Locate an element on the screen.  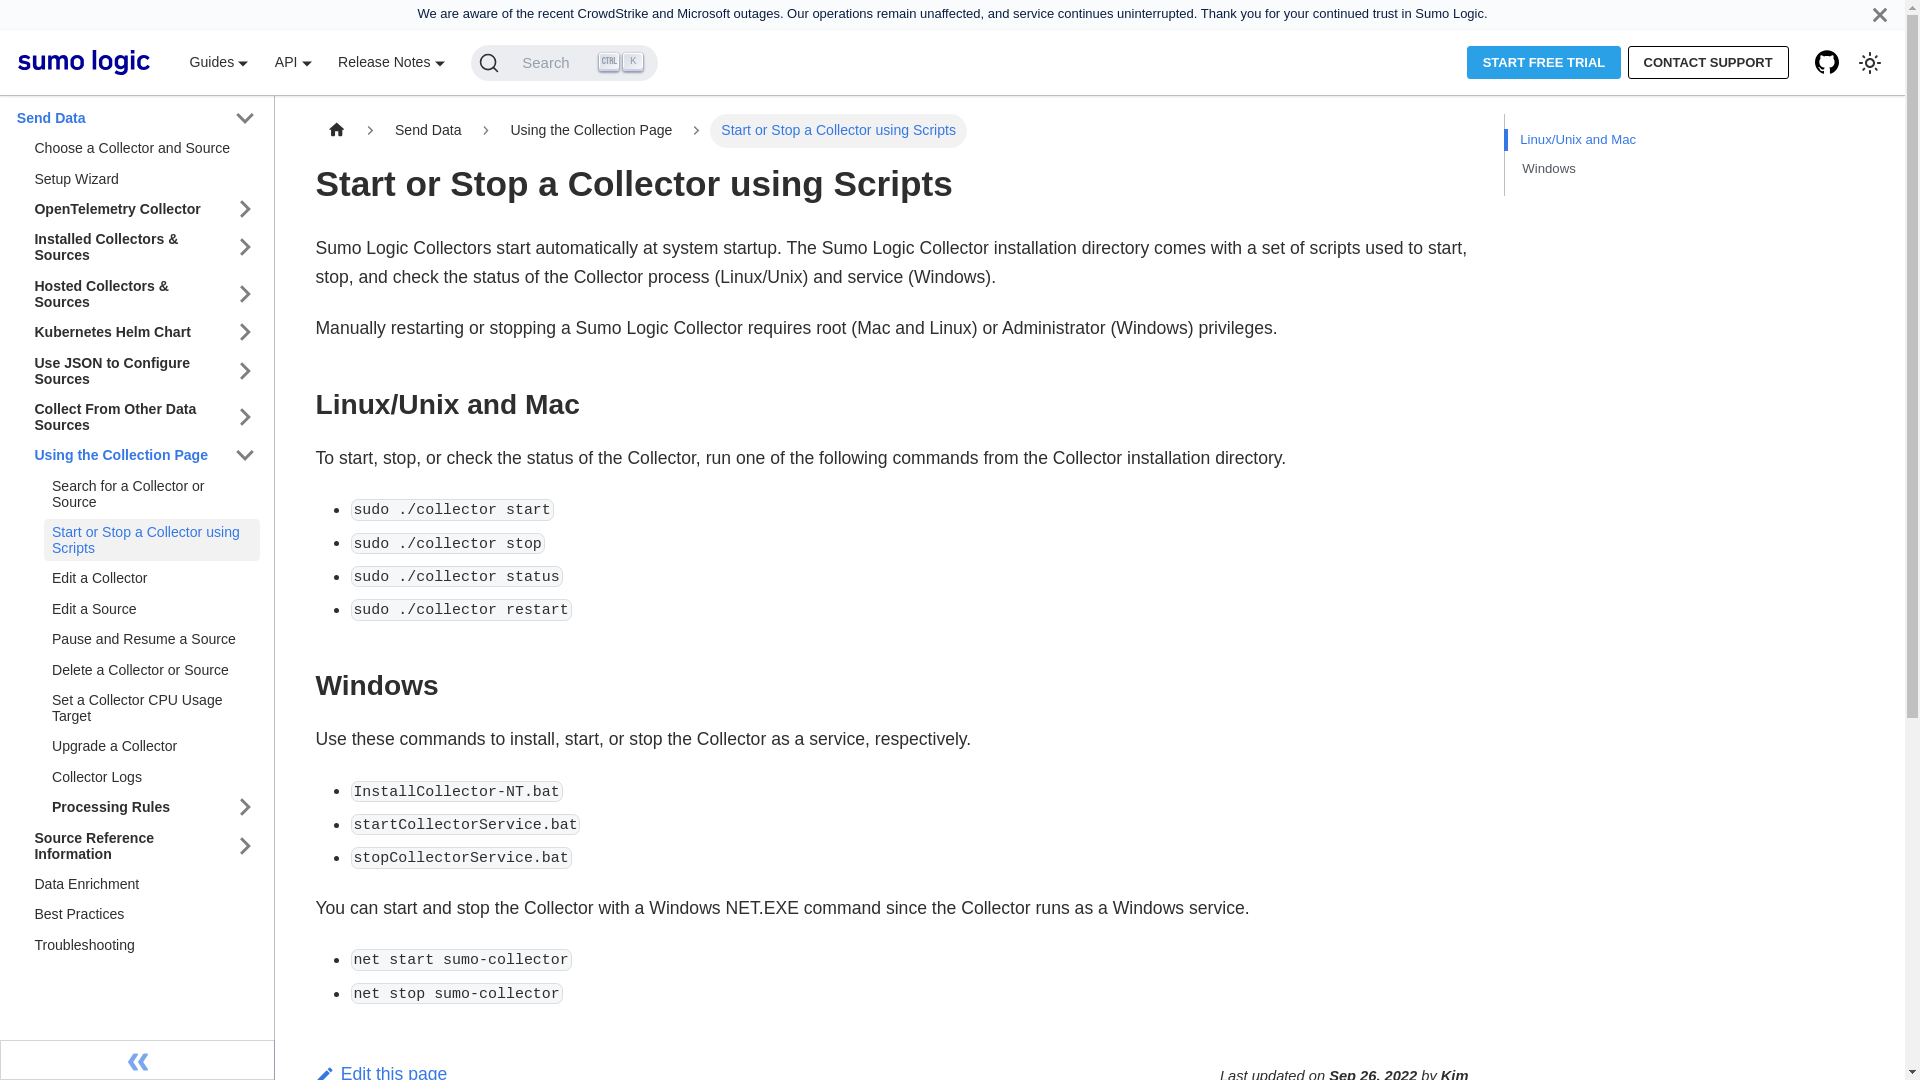
Send Data is located at coordinates (120, 117).